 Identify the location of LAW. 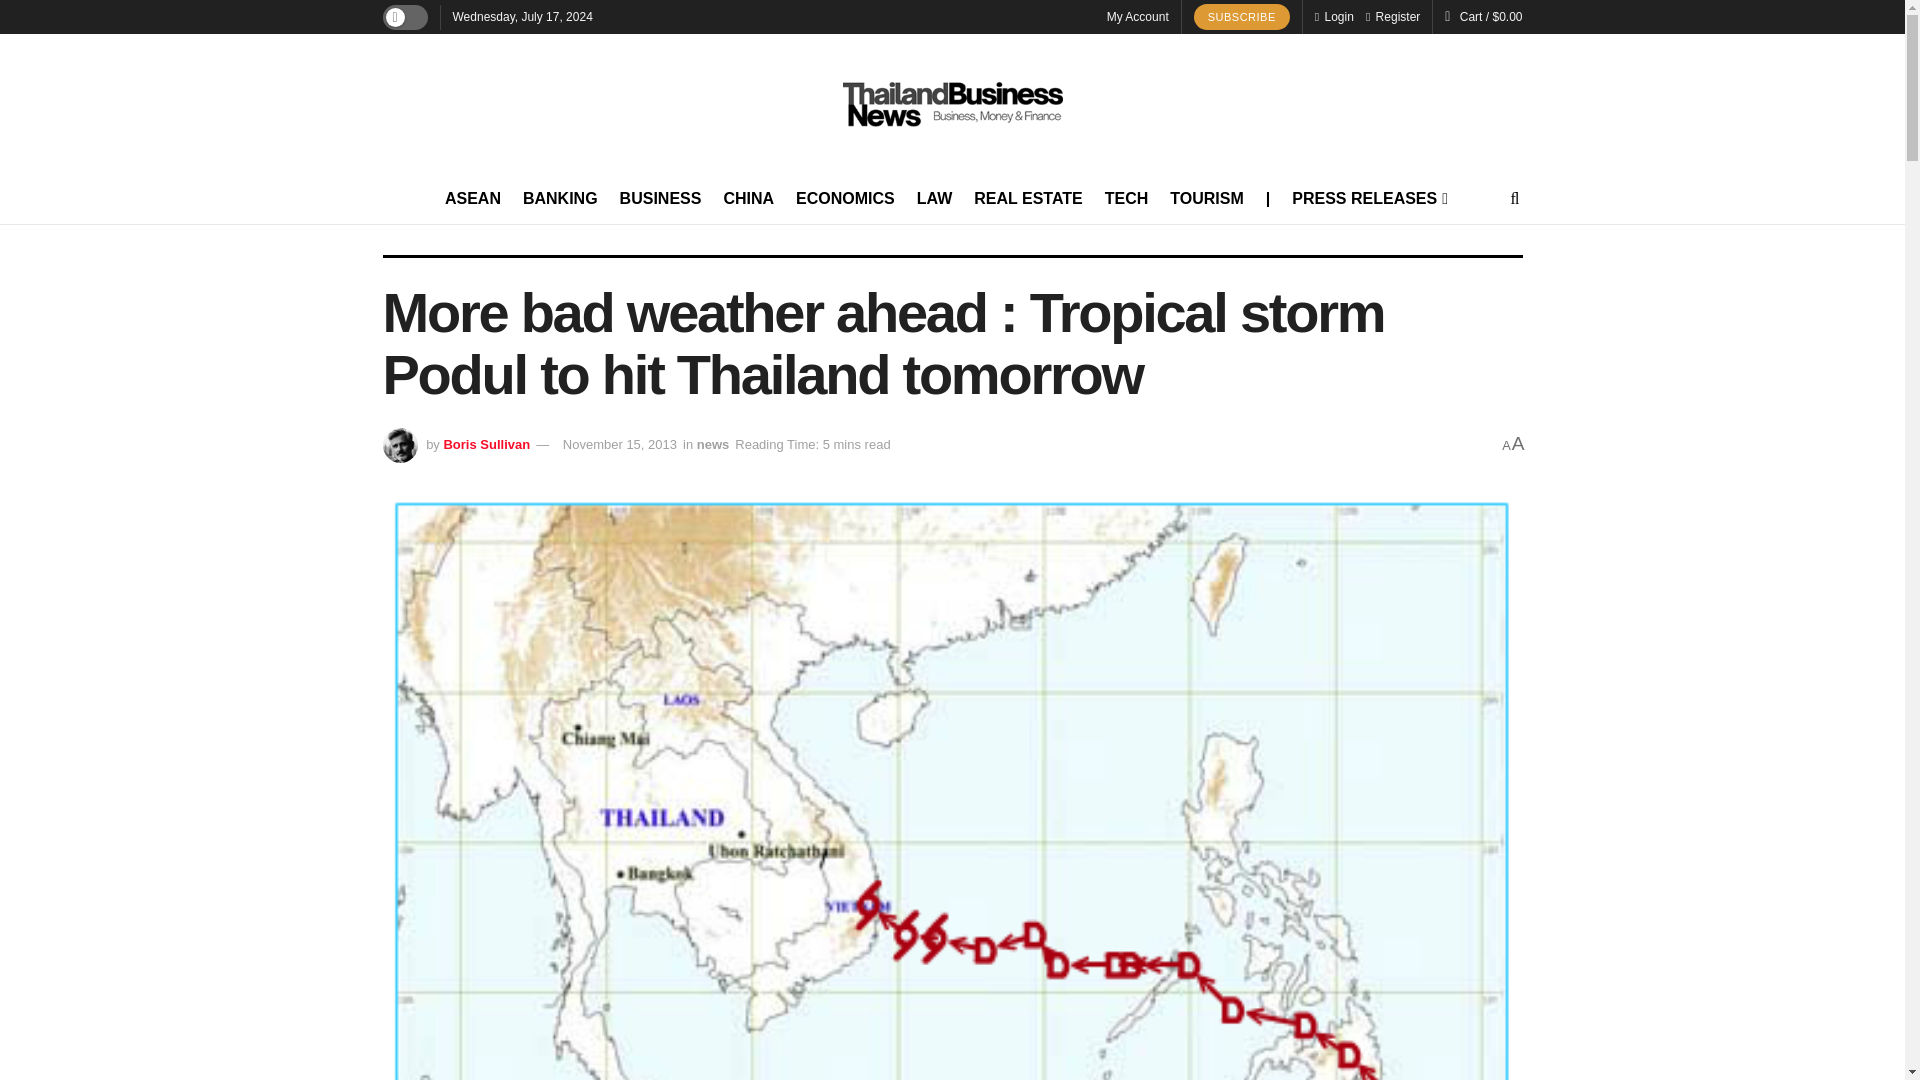
(934, 198).